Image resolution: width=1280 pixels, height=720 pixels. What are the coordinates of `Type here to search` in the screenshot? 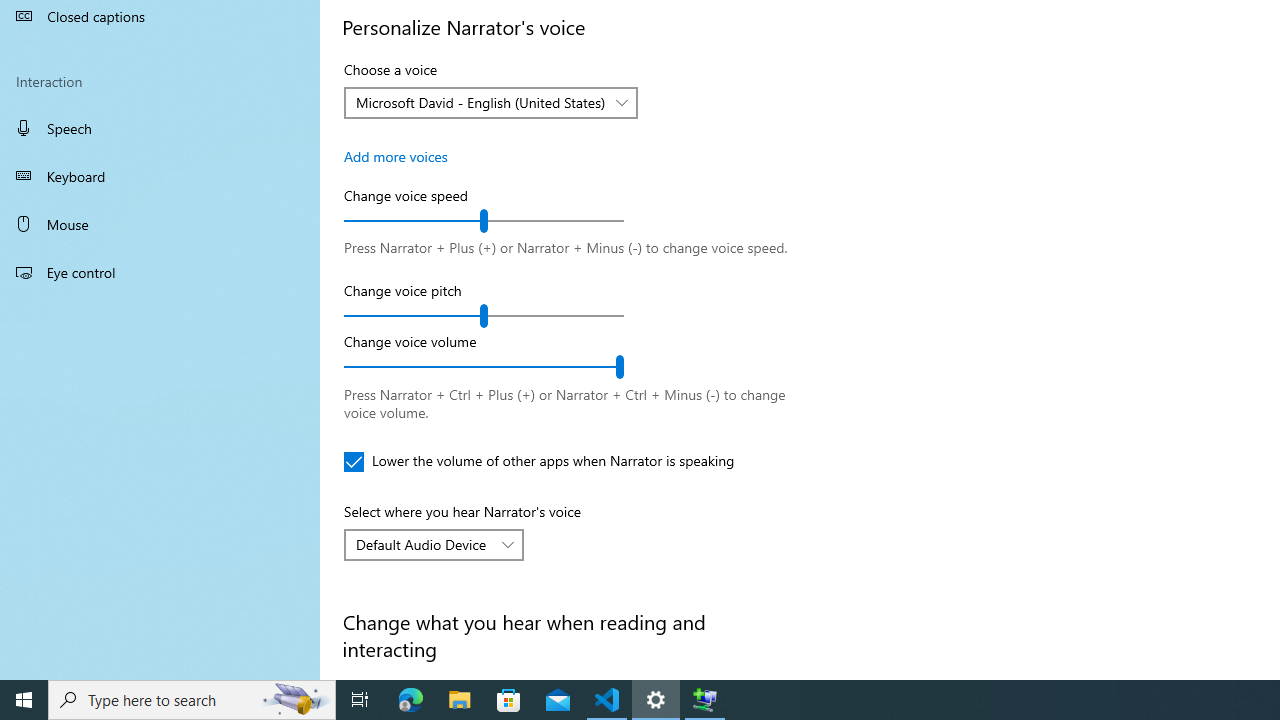 It's located at (192, 700).